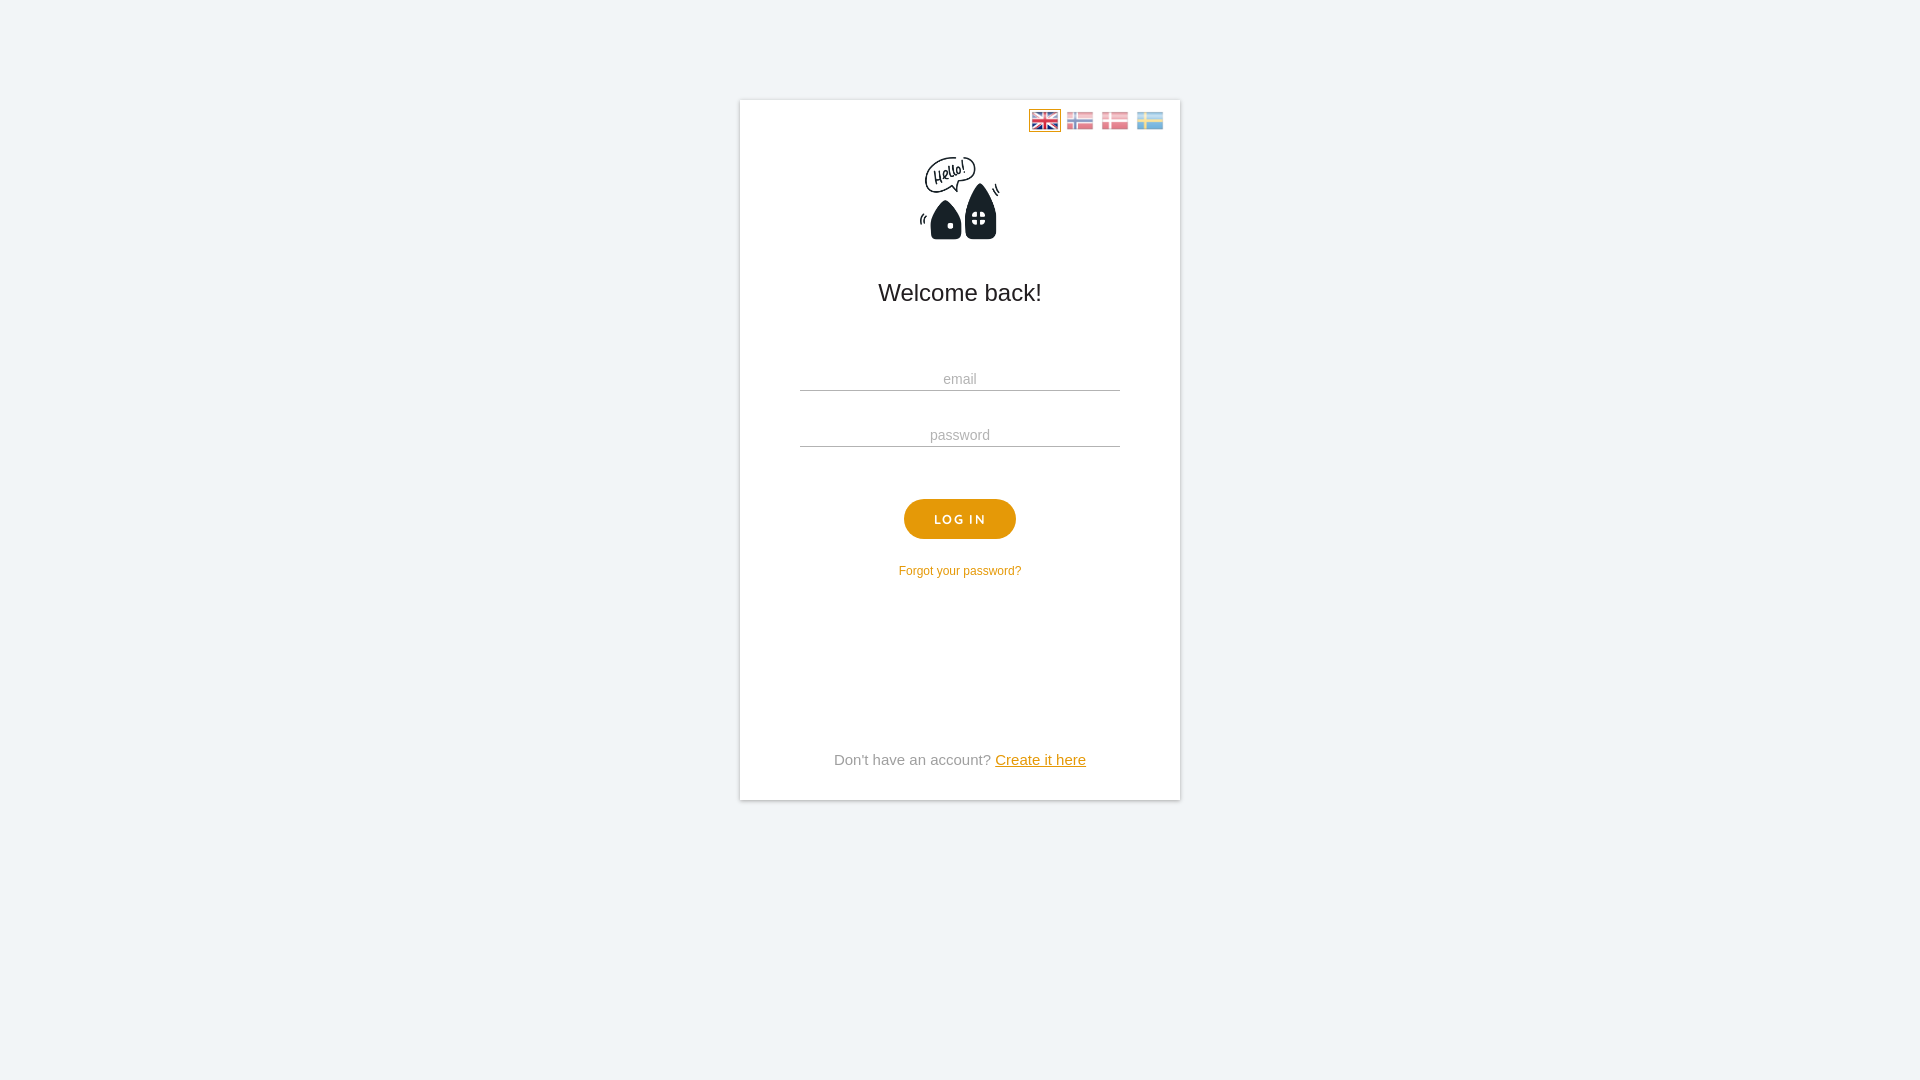  What do you see at coordinates (960, 198) in the screenshot?
I see `2homes` at bounding box center [960, 198].